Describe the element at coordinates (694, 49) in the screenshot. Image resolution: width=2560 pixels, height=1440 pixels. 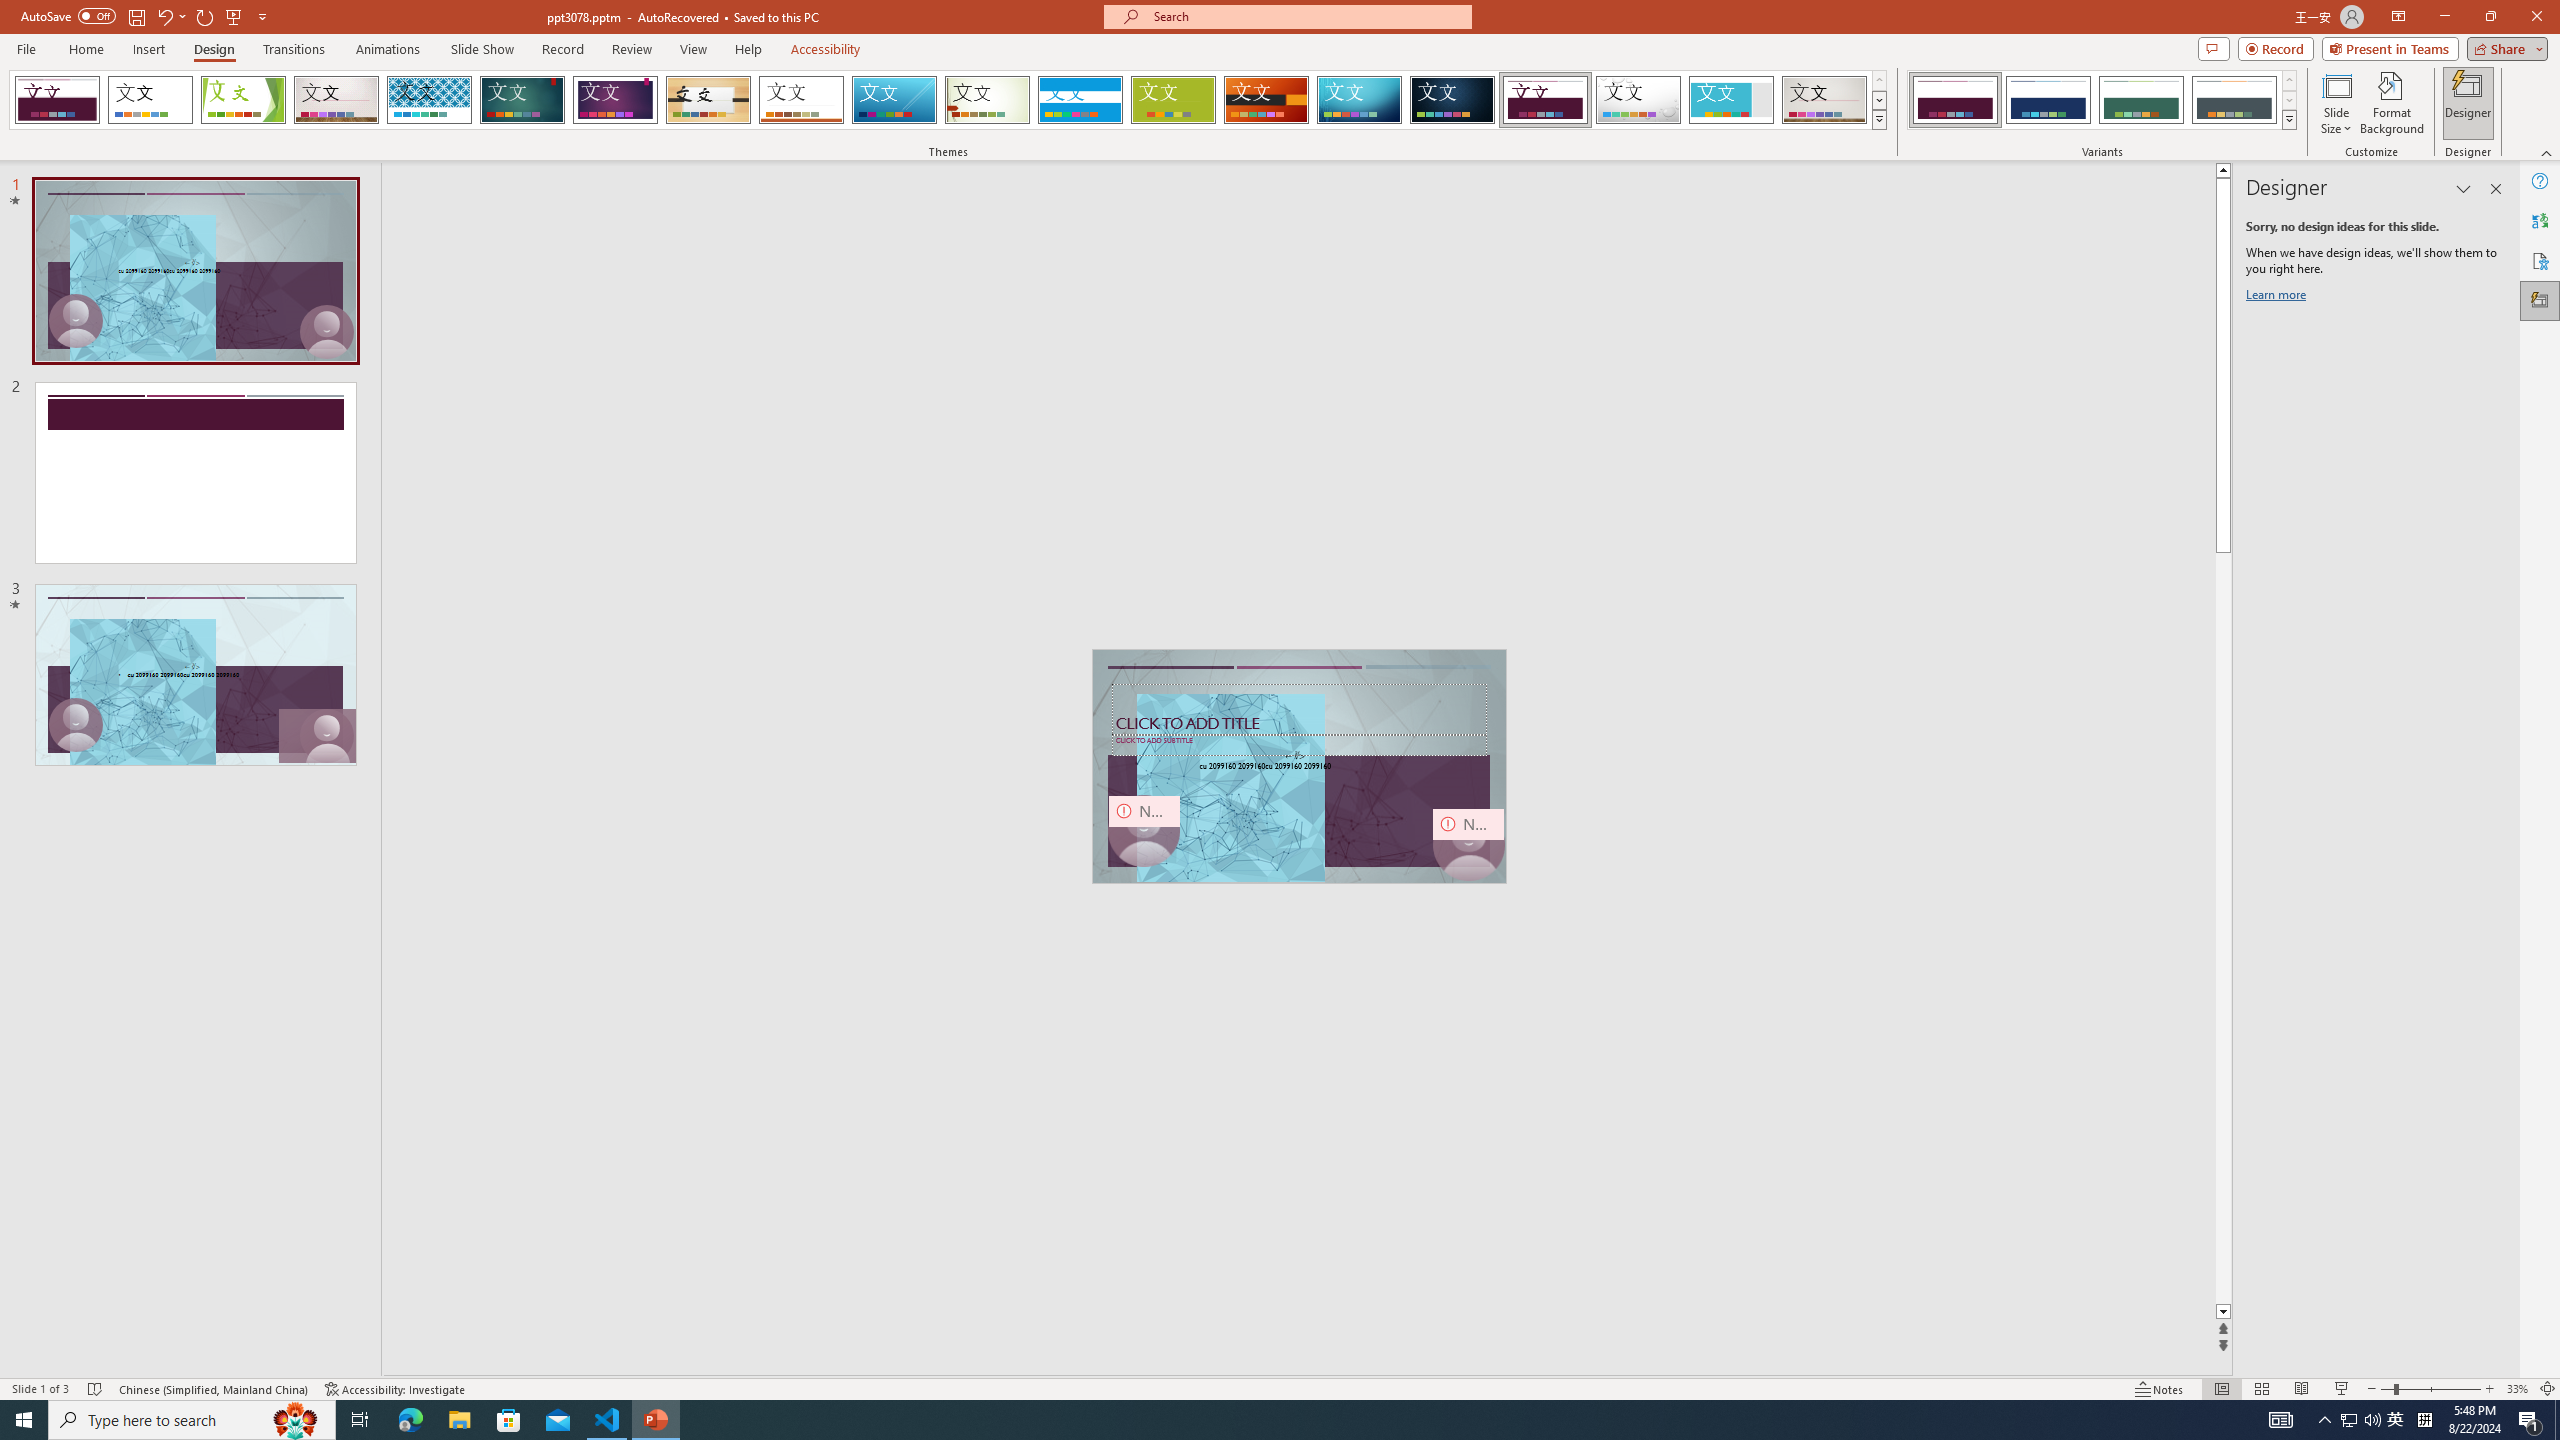
I see `View` at that location.